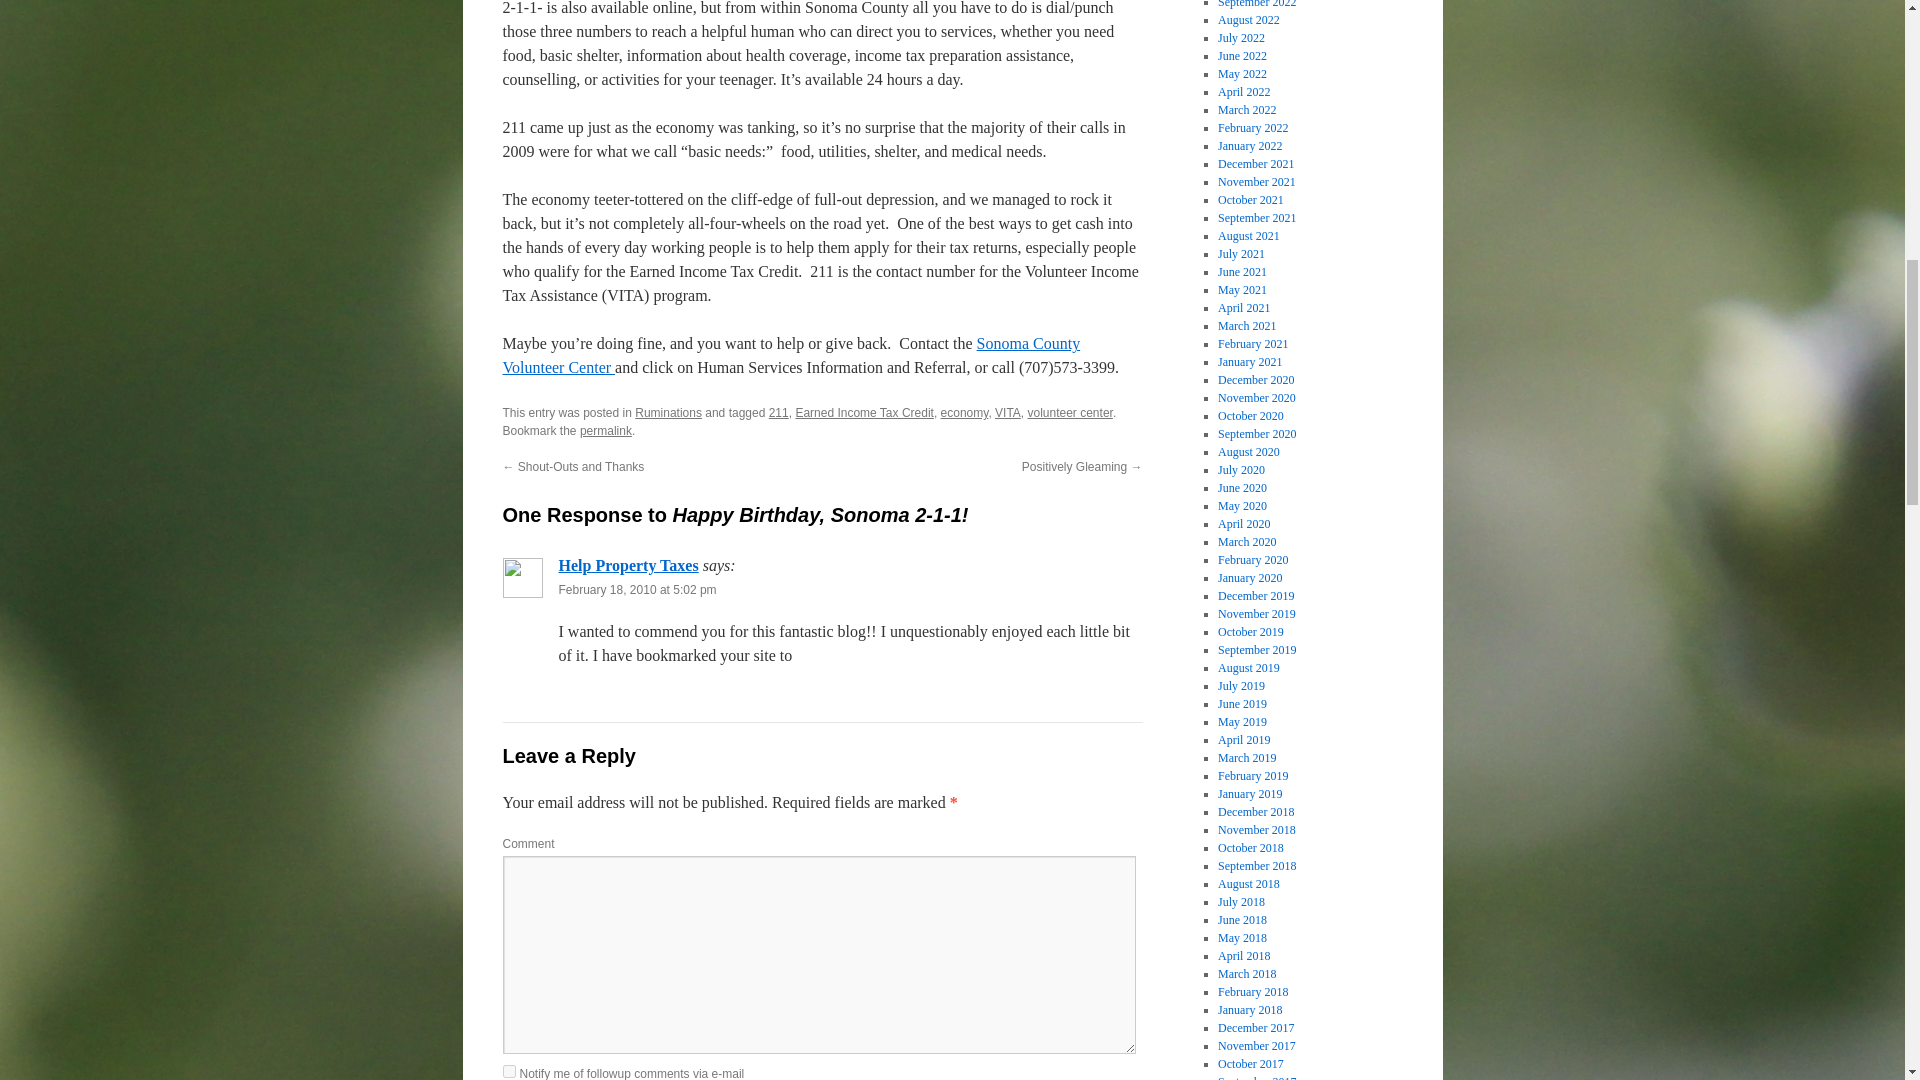 The width and height of the screenshot is (1920, 1080). Describe the element at coordinates (1246, 109) in the screenshot. I see `March 2022` at that location.